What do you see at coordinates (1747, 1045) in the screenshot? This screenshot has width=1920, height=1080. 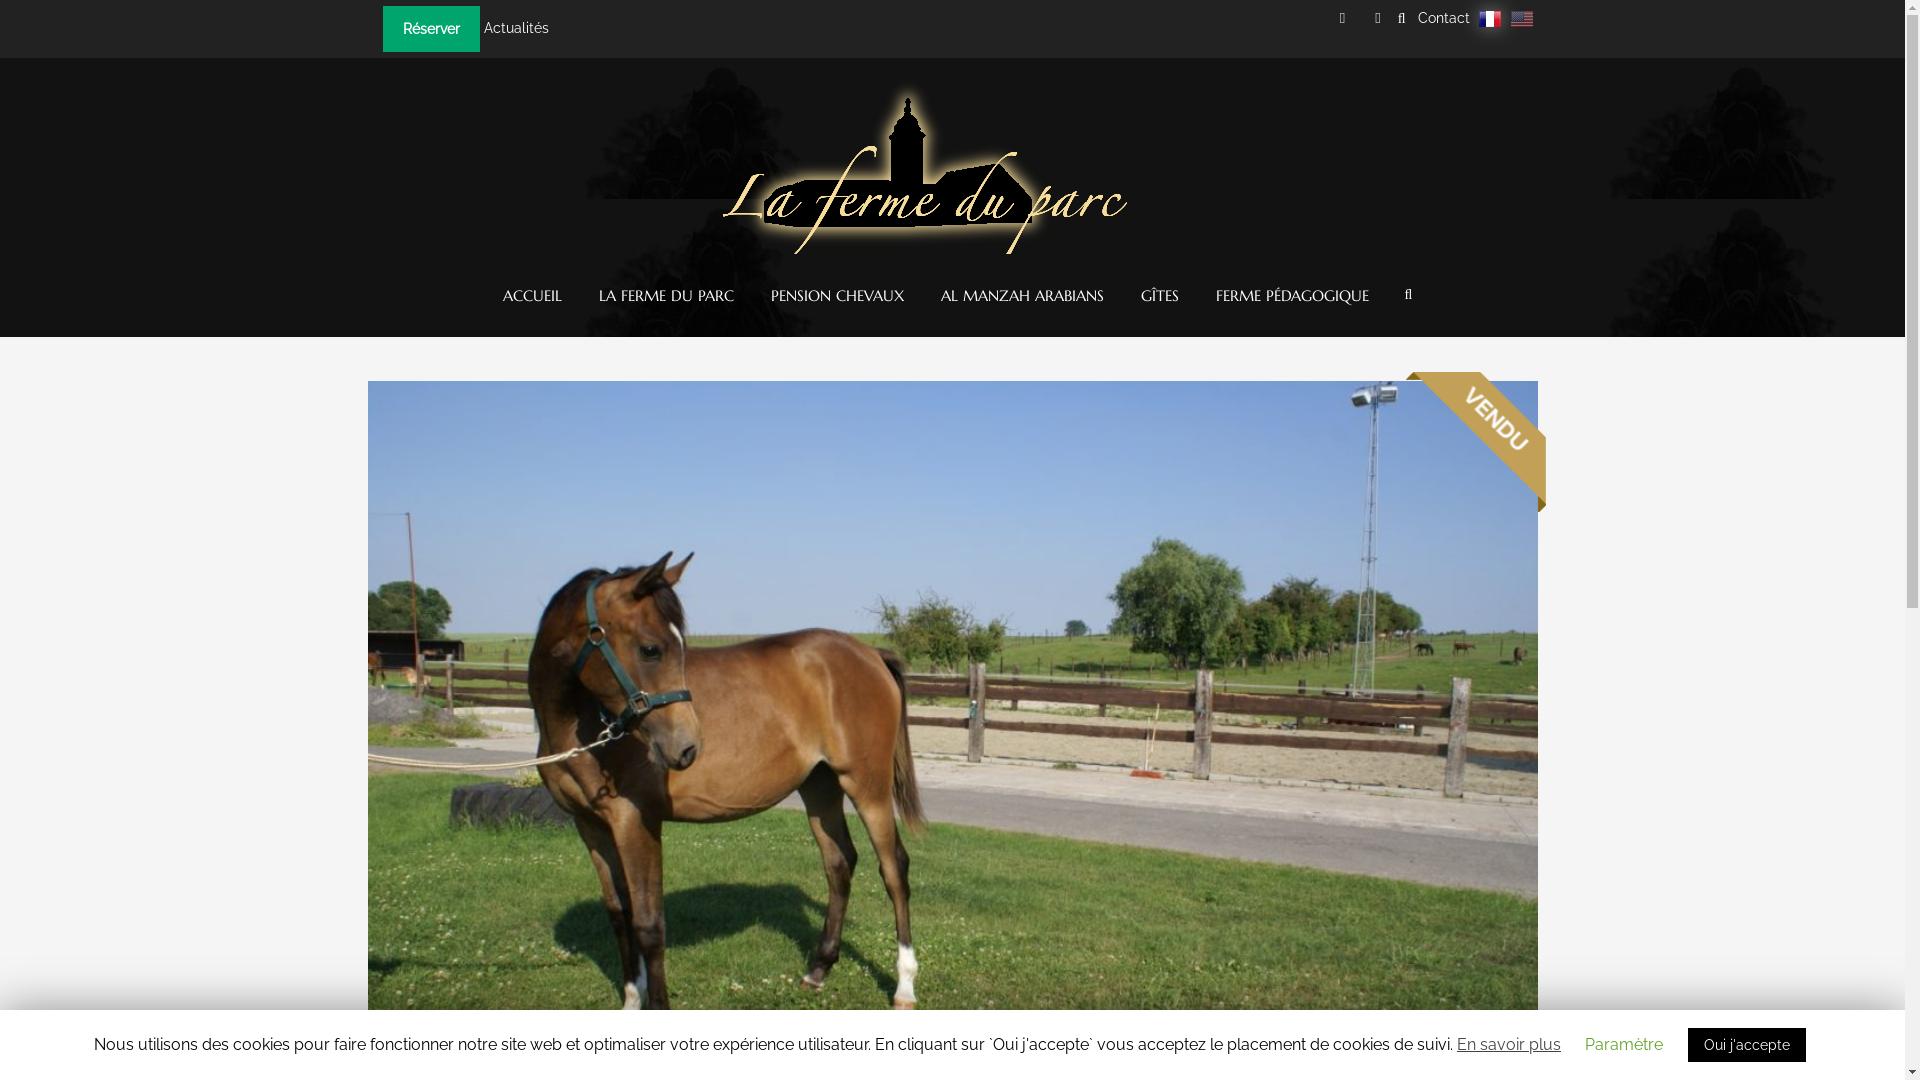 I see `Oui j'accepte` at bounding box center [1747, 1045].